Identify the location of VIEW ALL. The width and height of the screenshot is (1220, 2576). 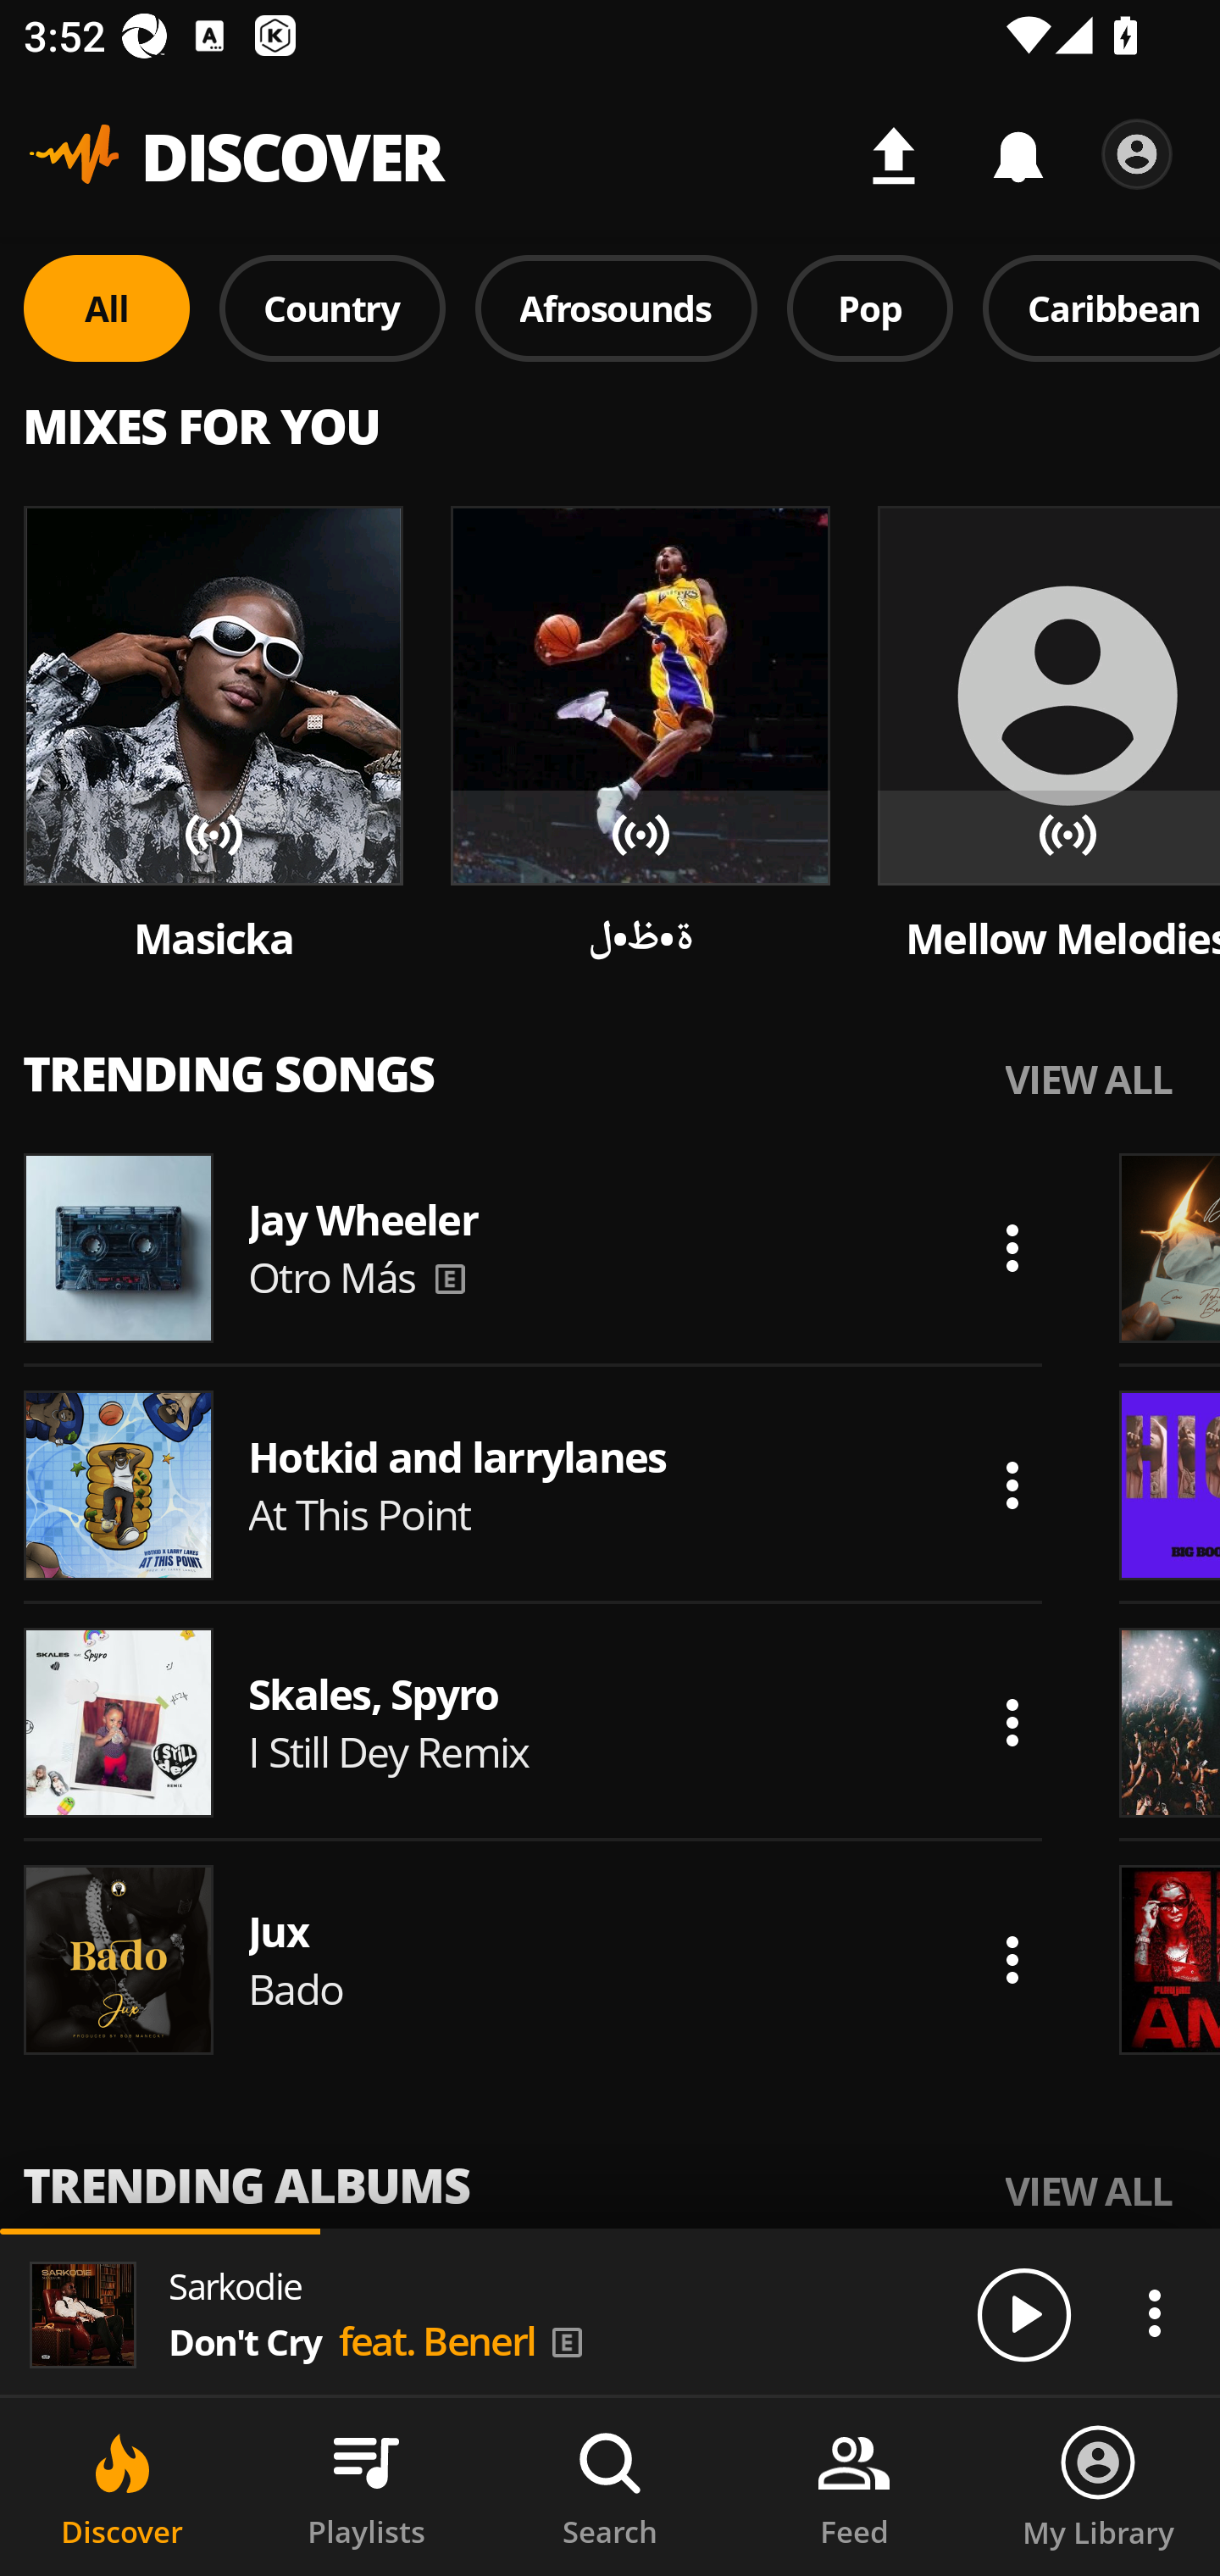
(1088, 1078).